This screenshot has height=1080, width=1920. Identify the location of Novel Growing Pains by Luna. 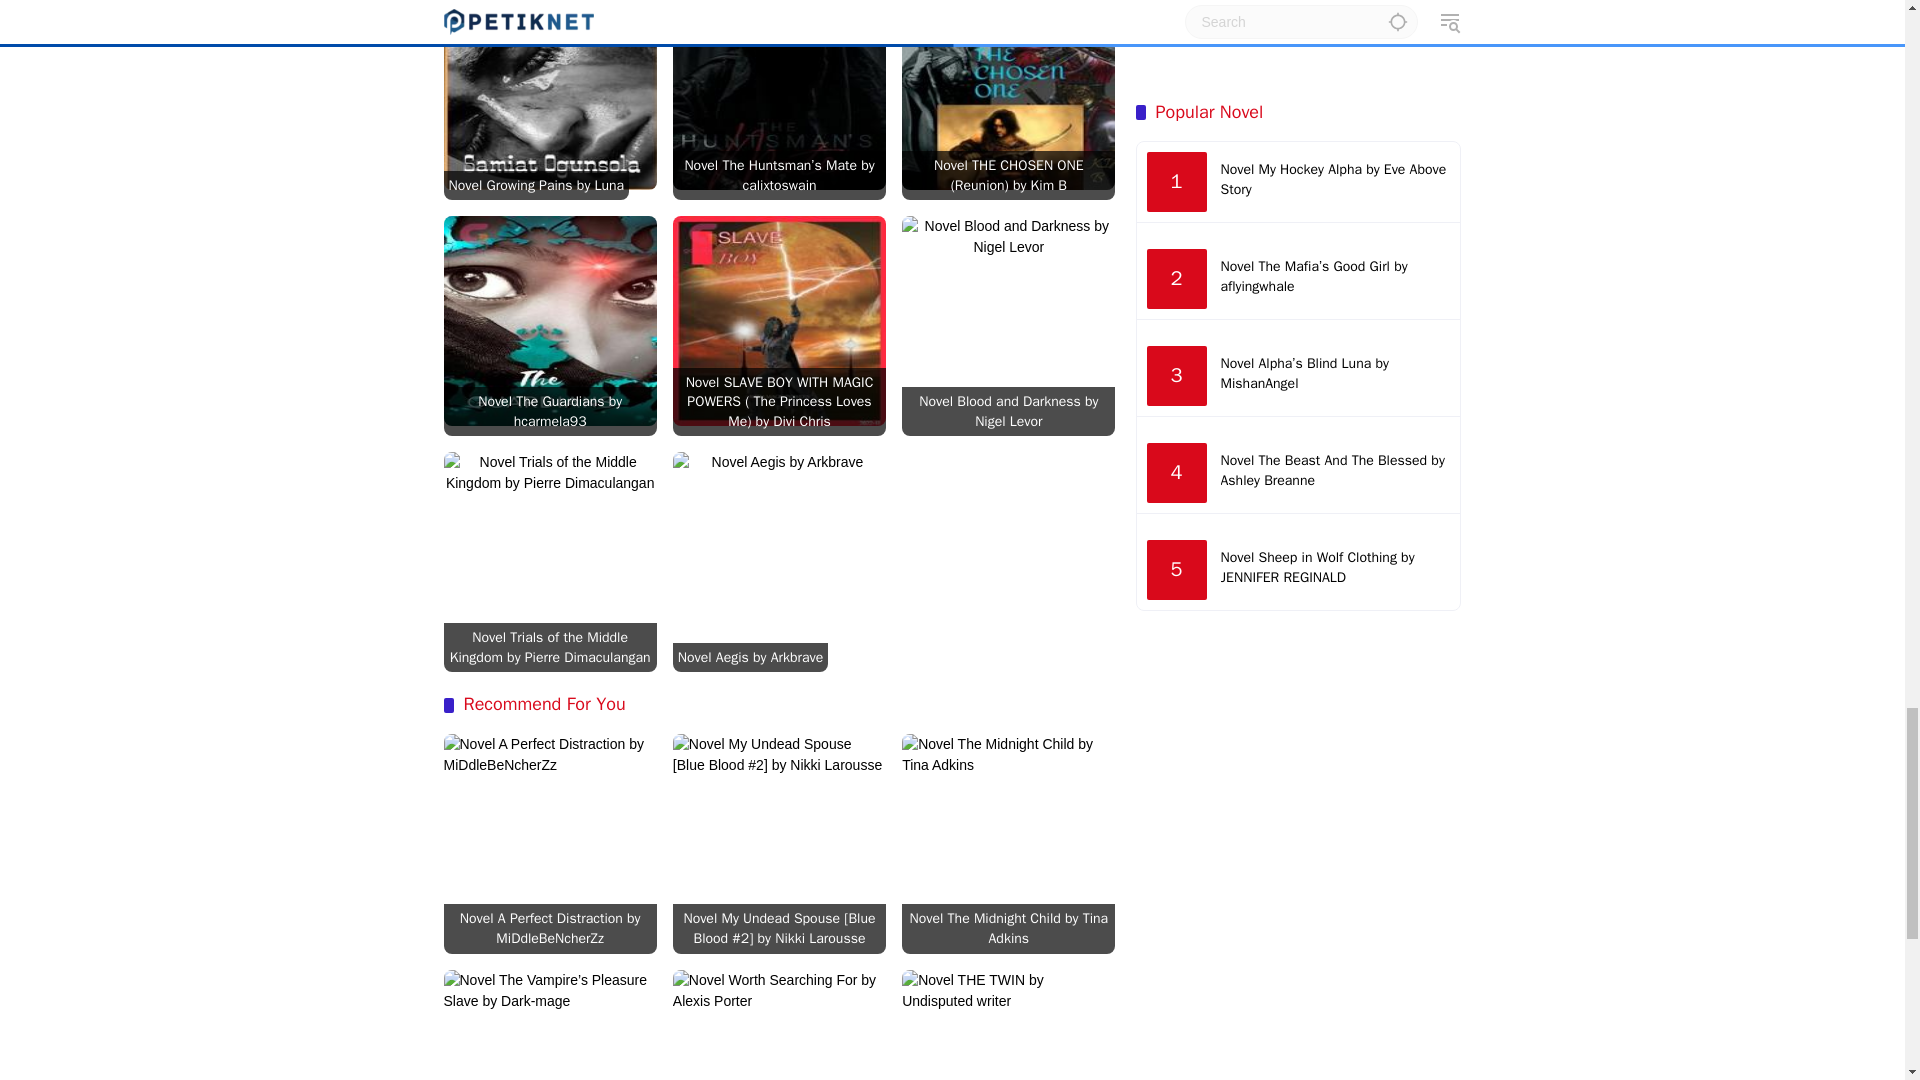
(550, 95).